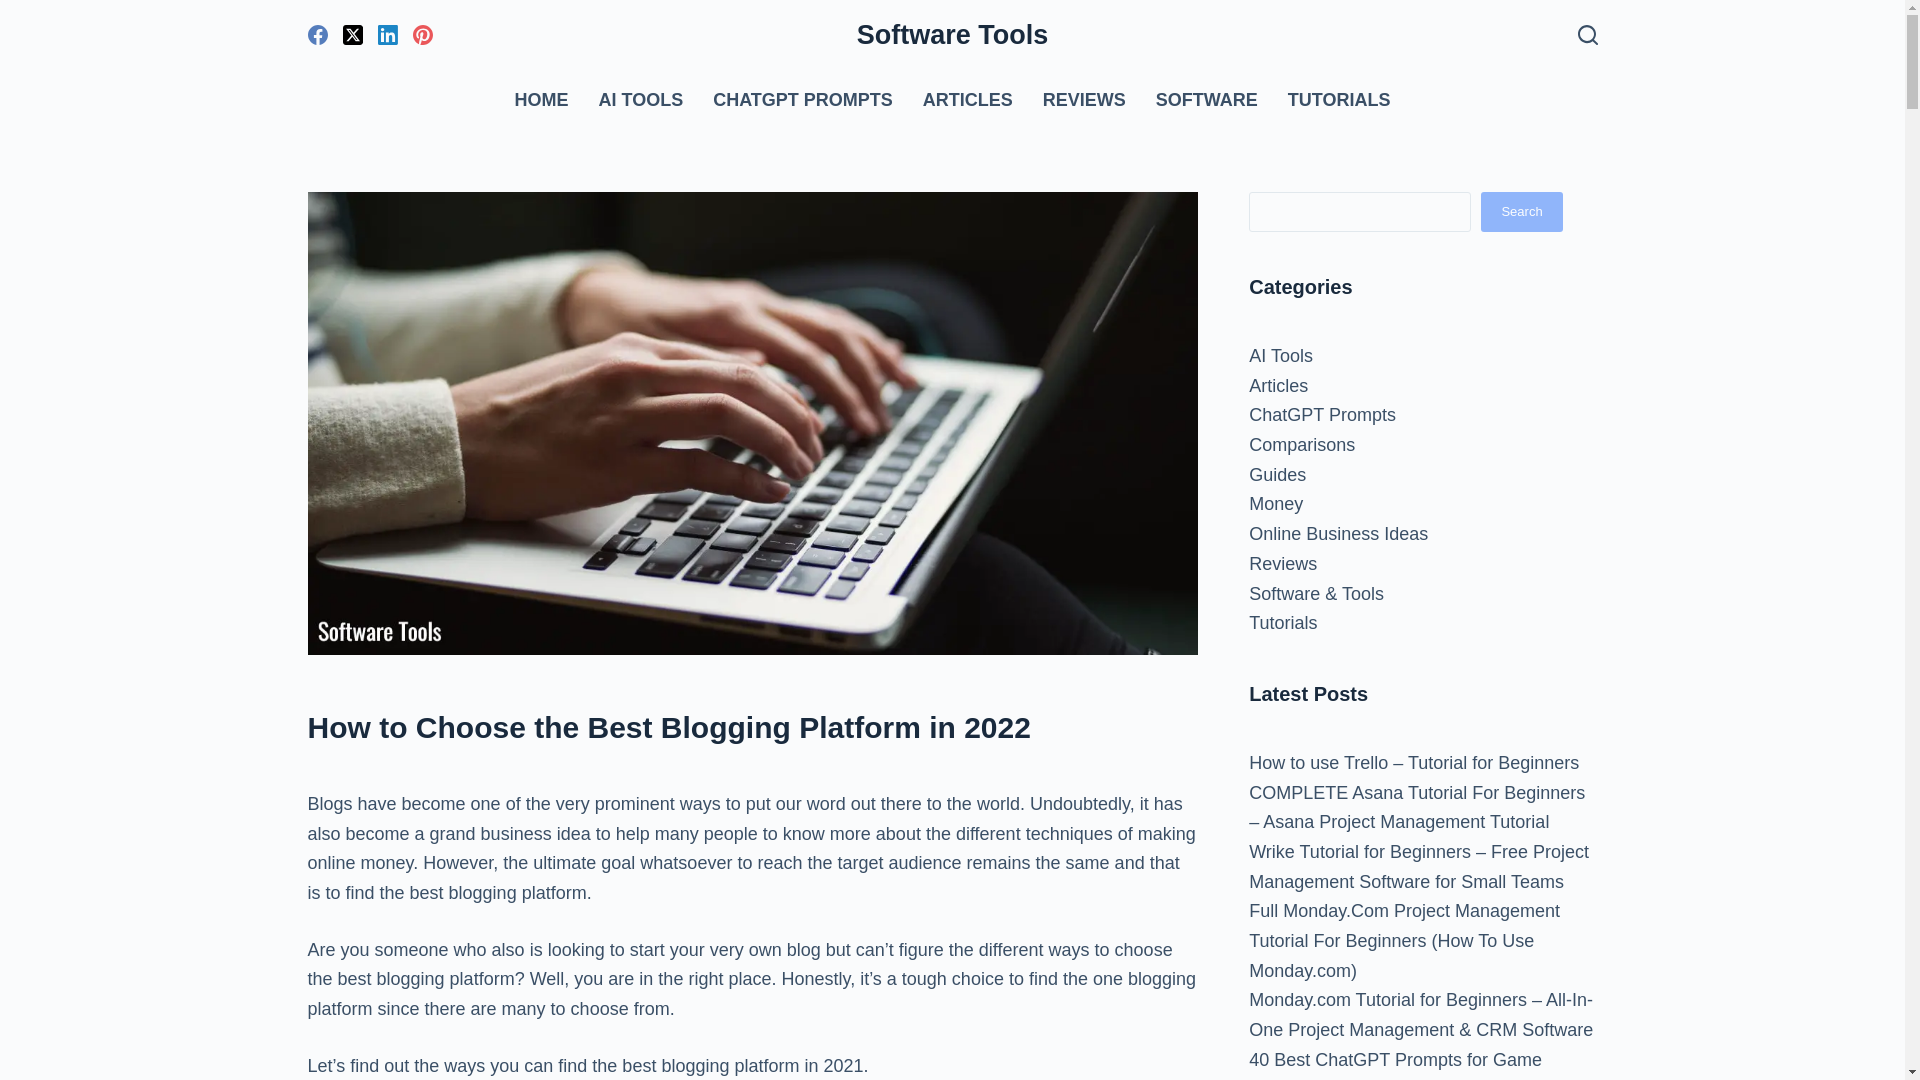  Describe the element at coordinates (1276, 504) in the screenshot. I see `Money` at that location.